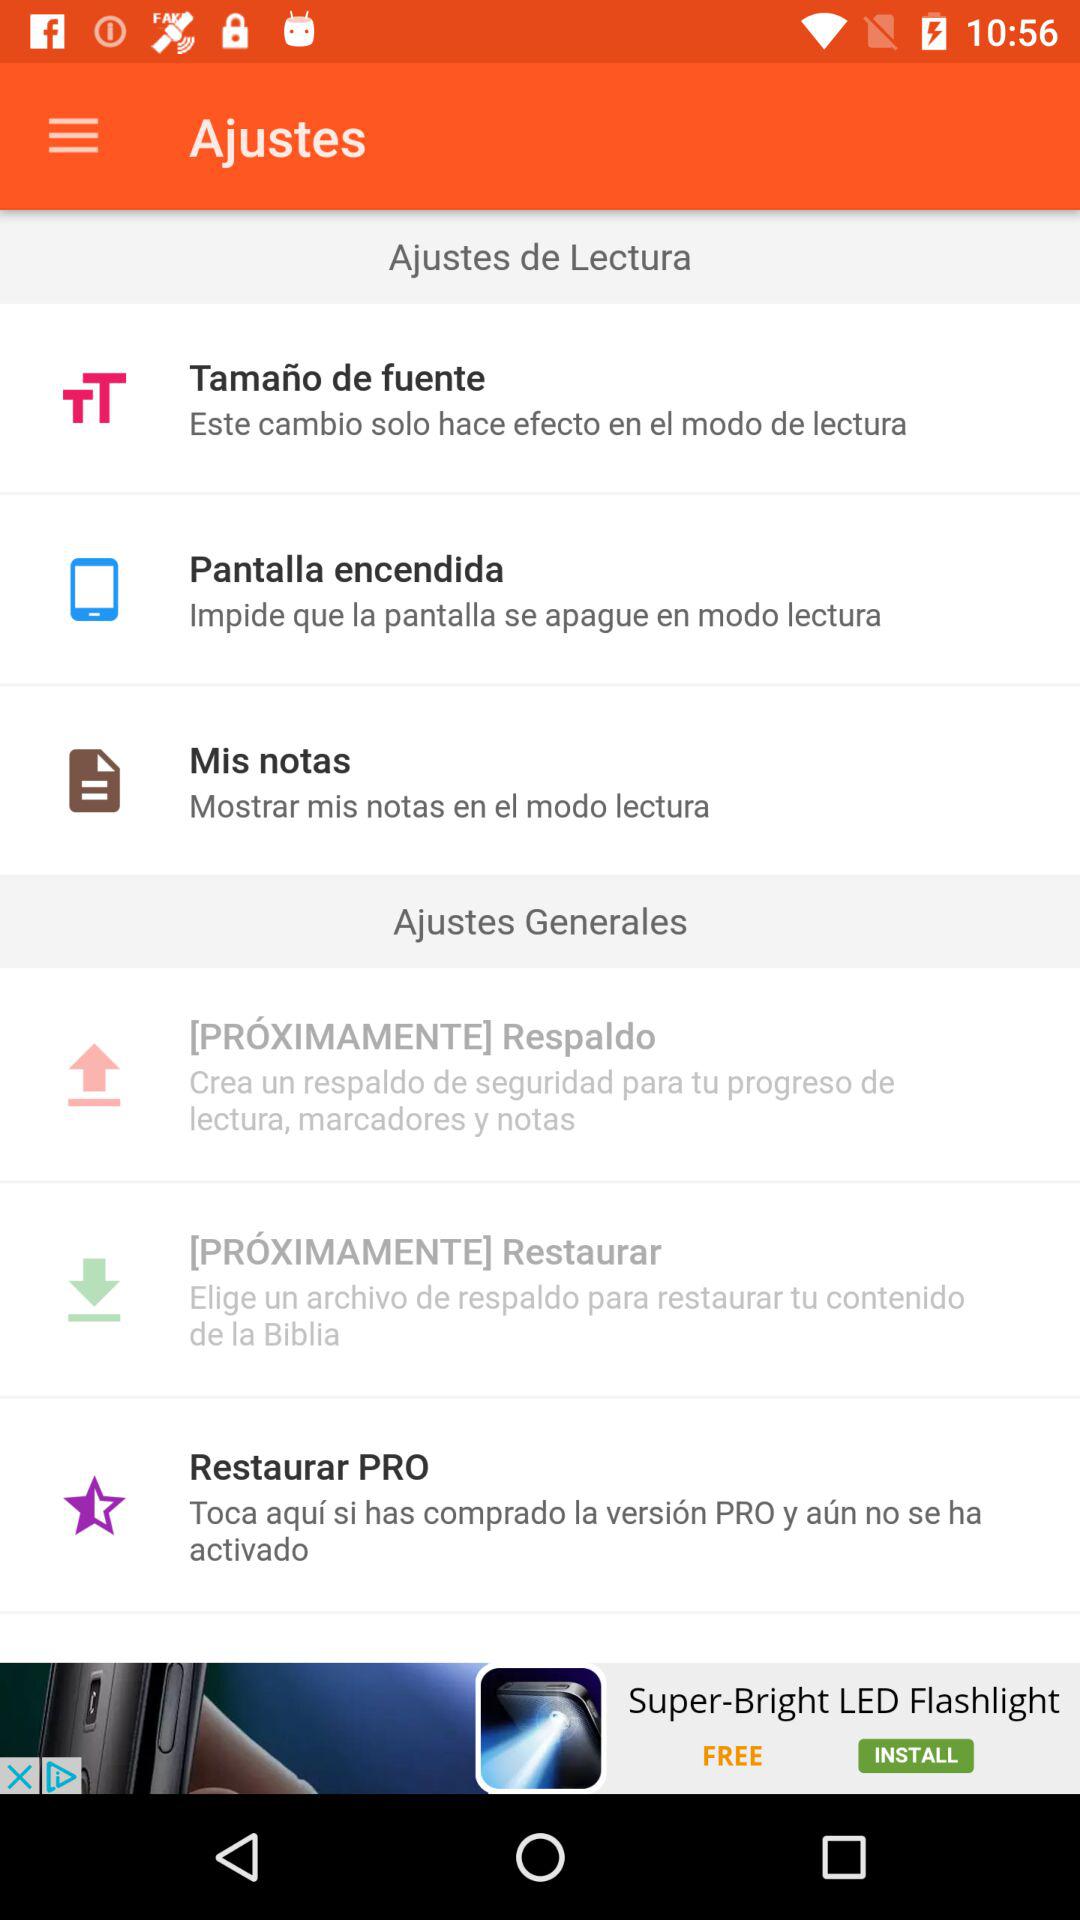  Describe the element at coordinates (308, 1465) in the screenshot. I see `jump until restaurar pro` at that location.